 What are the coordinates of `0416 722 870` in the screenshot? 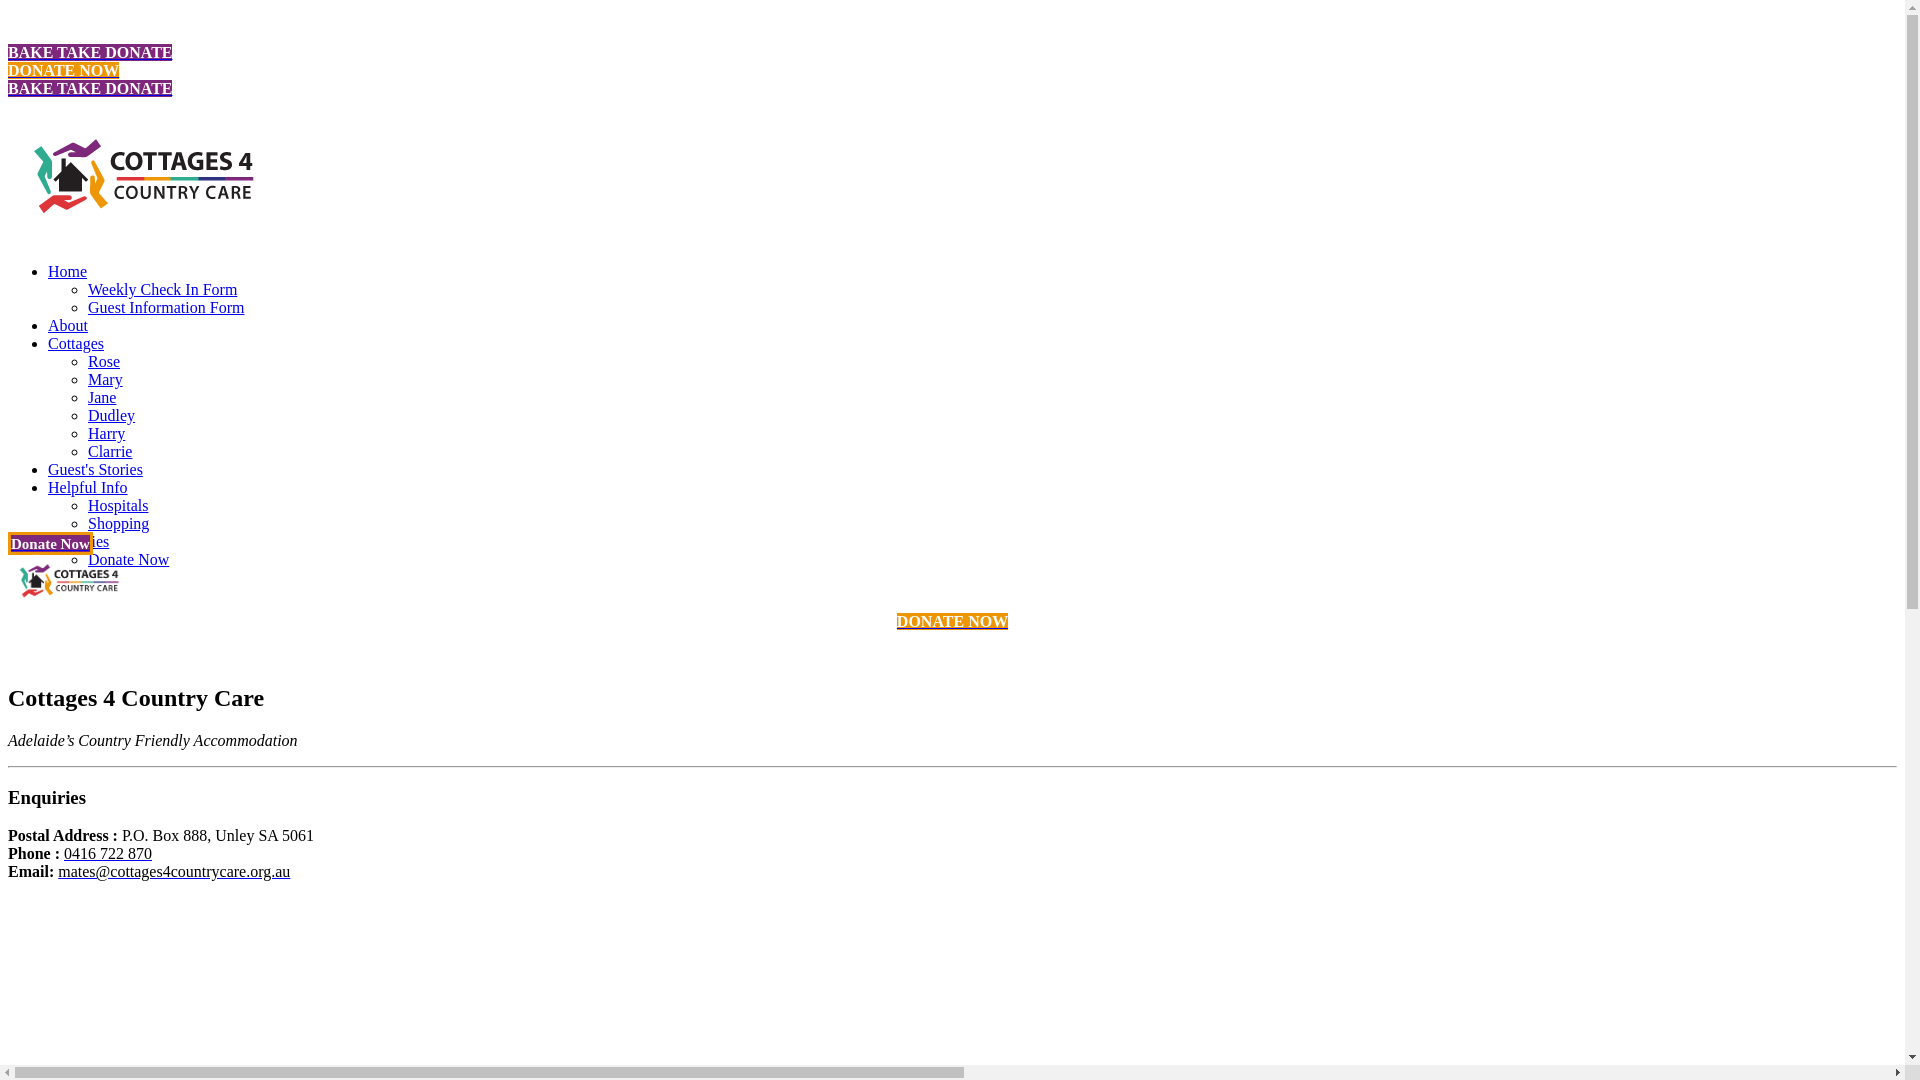 It's located at (108, 854).